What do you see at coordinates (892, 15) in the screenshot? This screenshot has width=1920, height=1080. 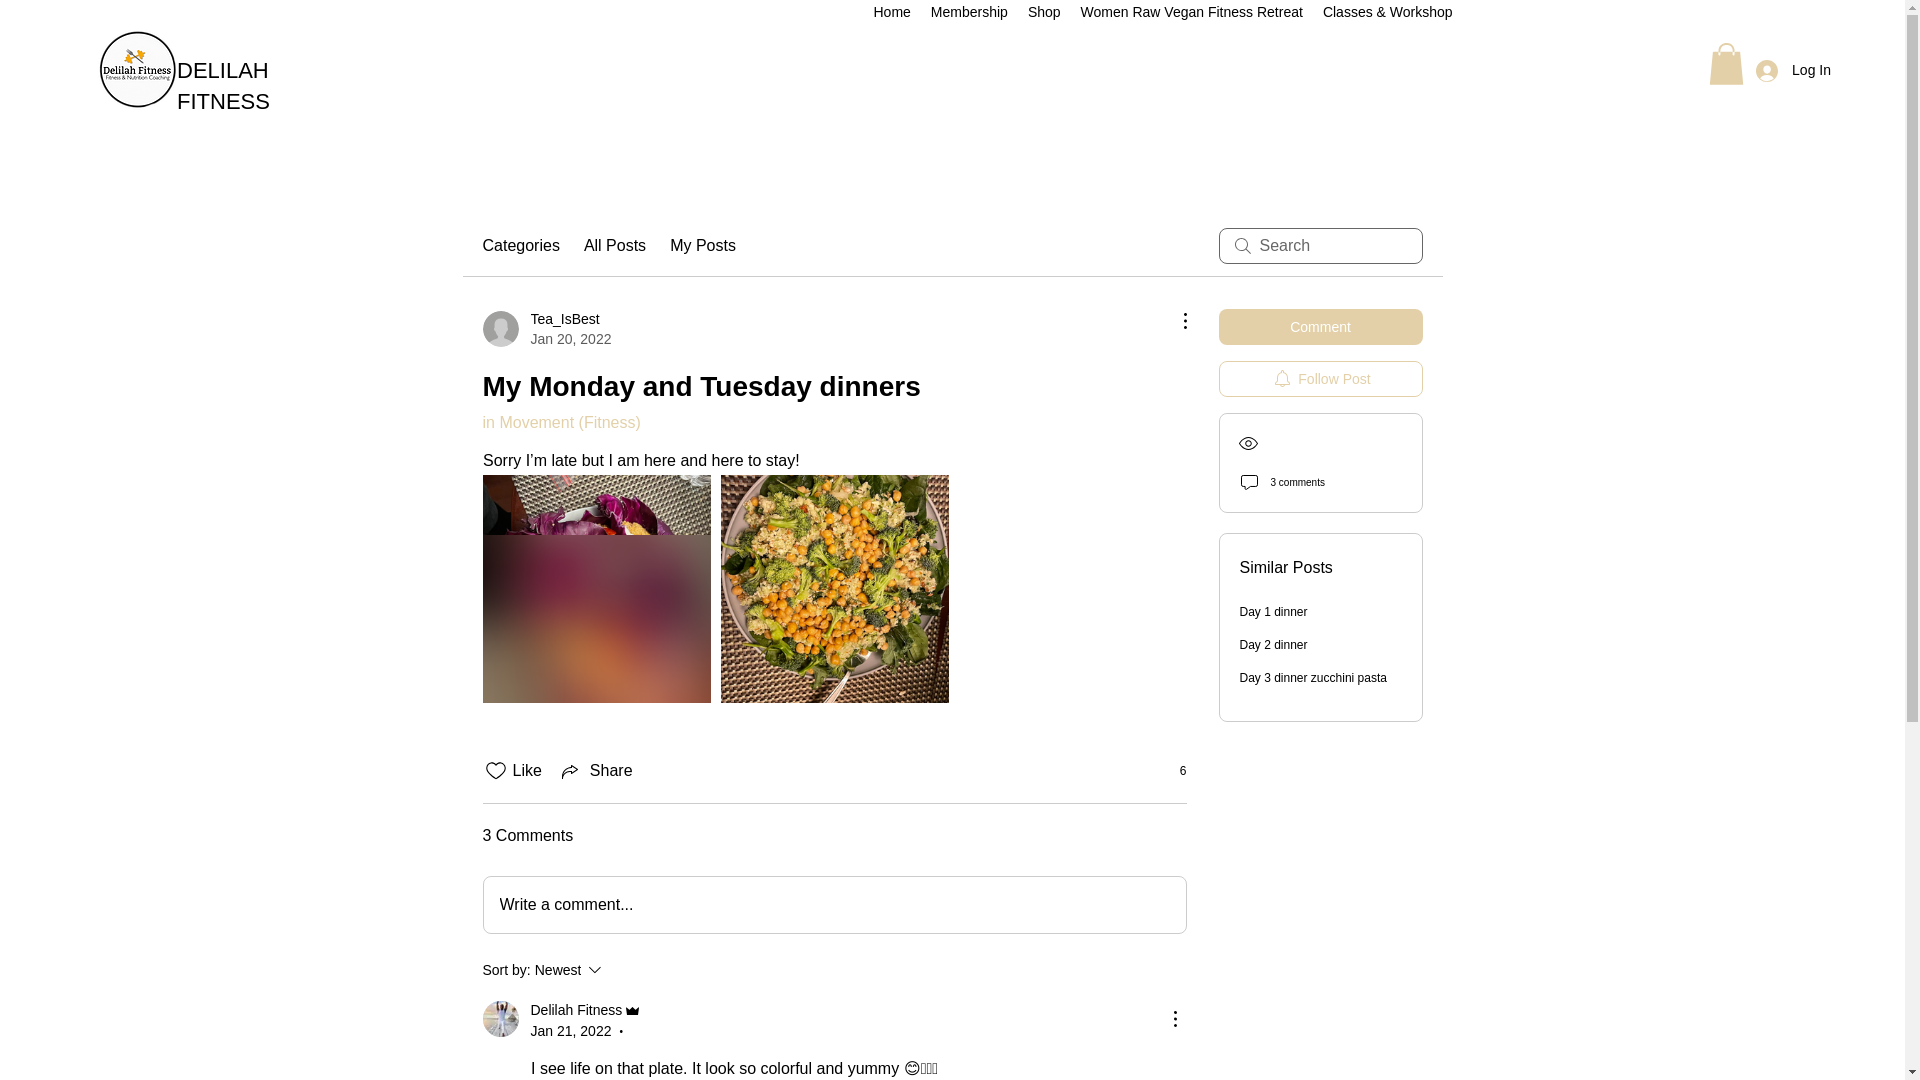 I see `Home` at bounding box center [892, 15].